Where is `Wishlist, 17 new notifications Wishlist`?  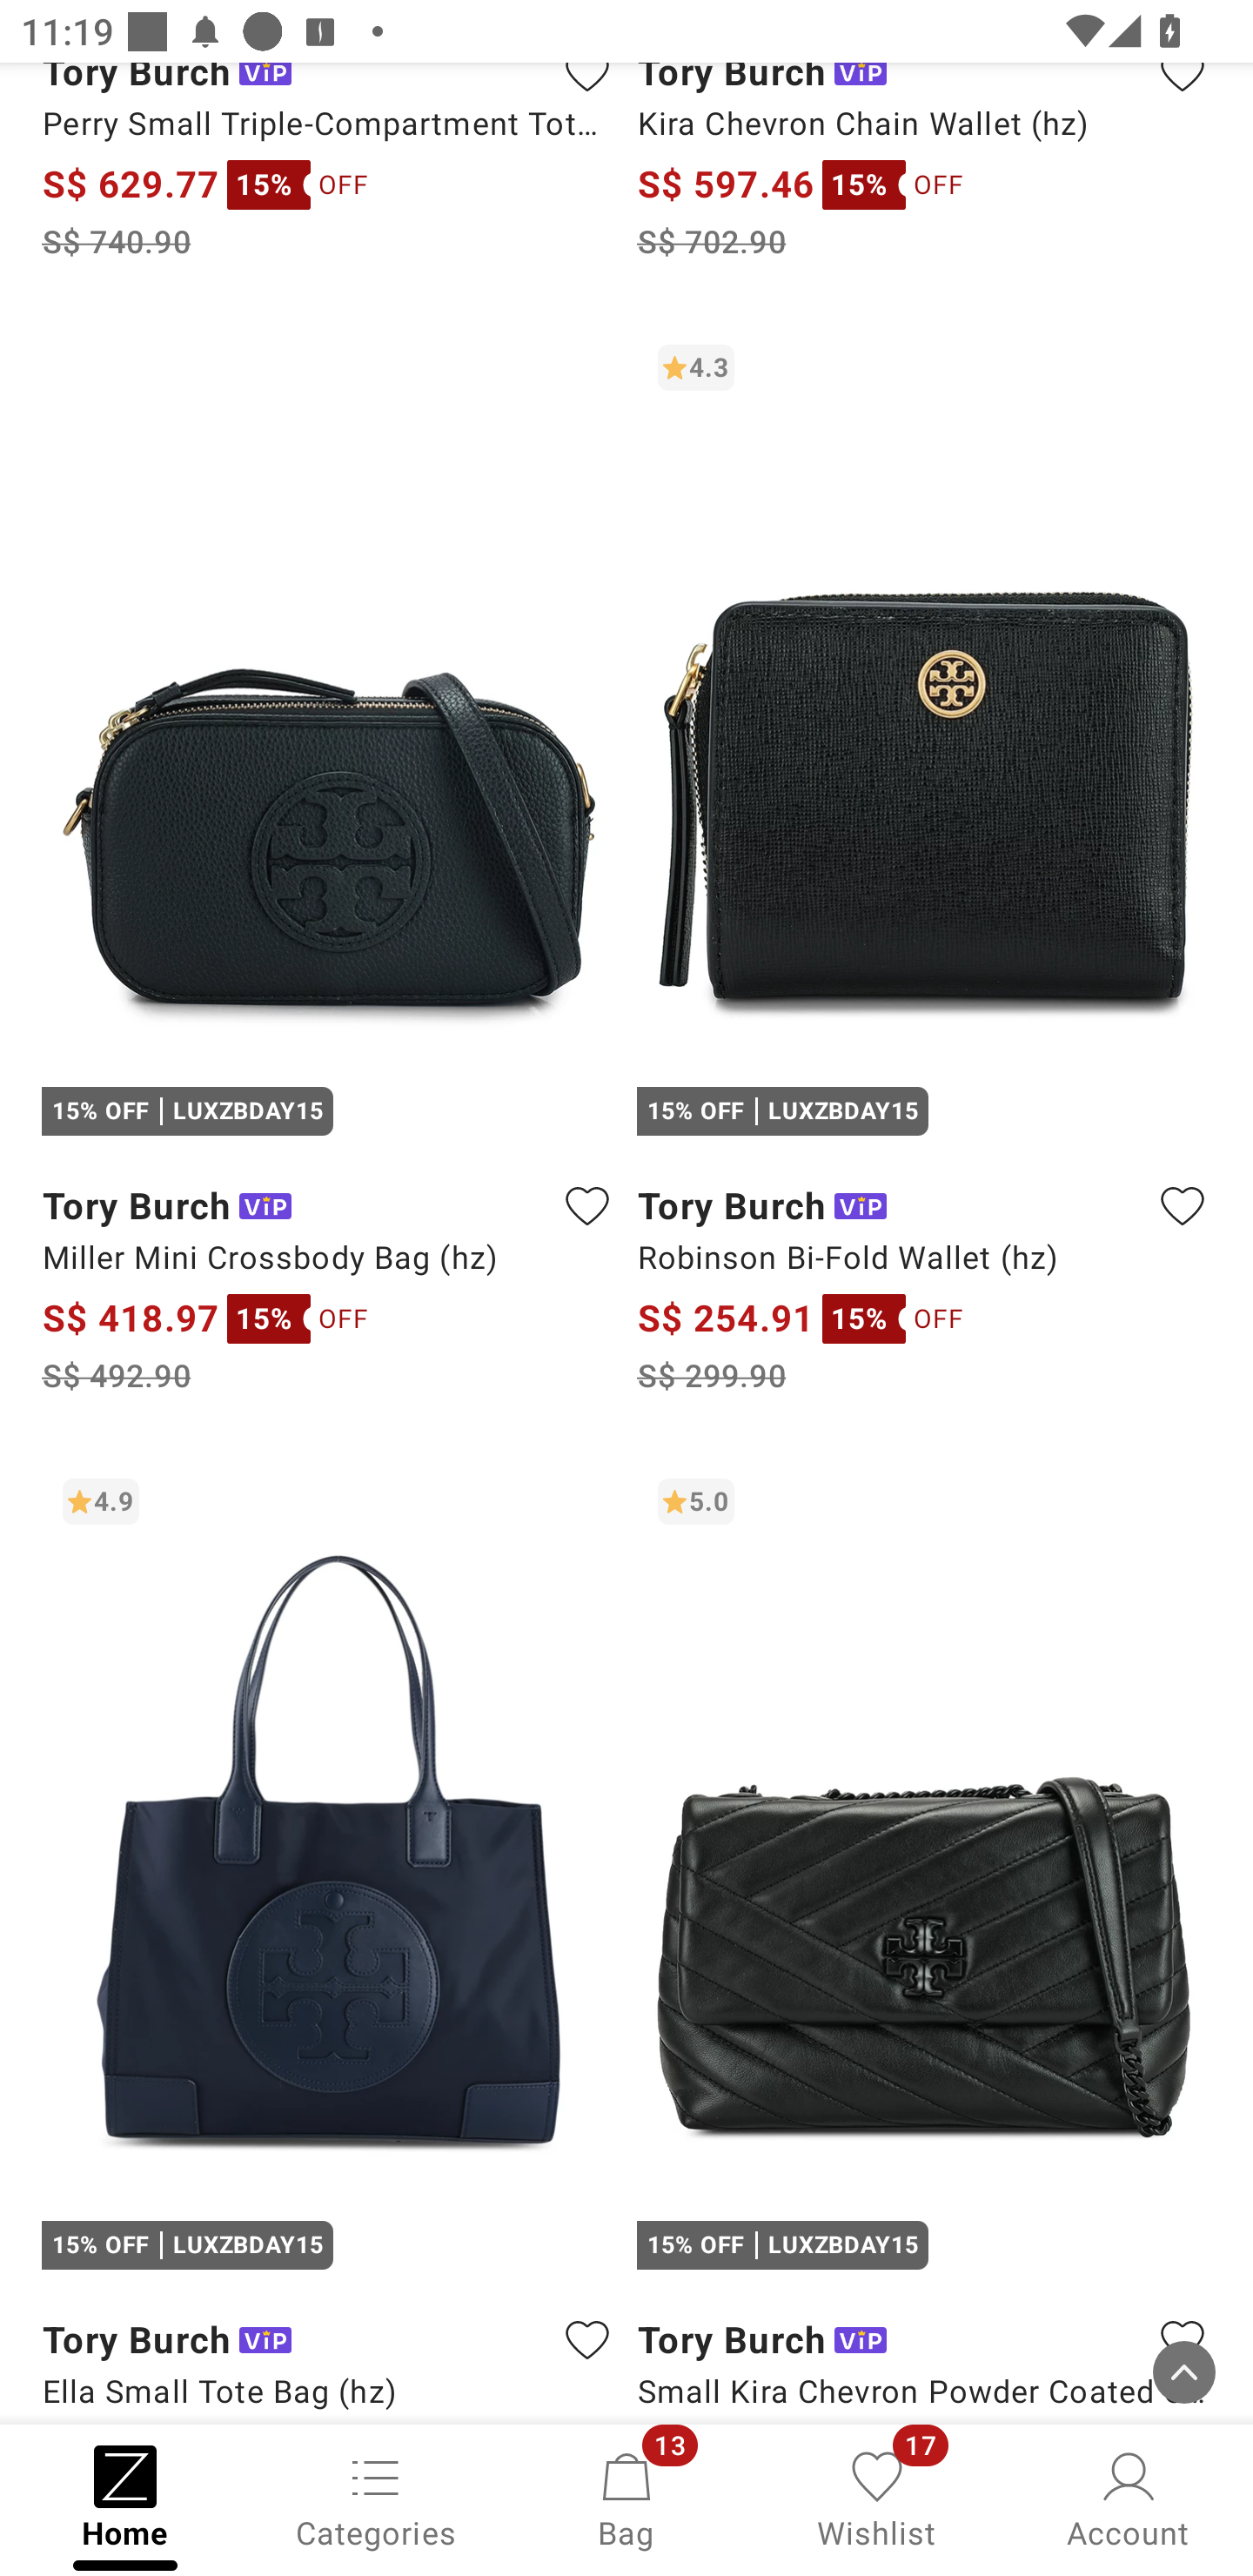
Wishlist, 17 new notifications Wishlist is located at coordinates (877, 2498).